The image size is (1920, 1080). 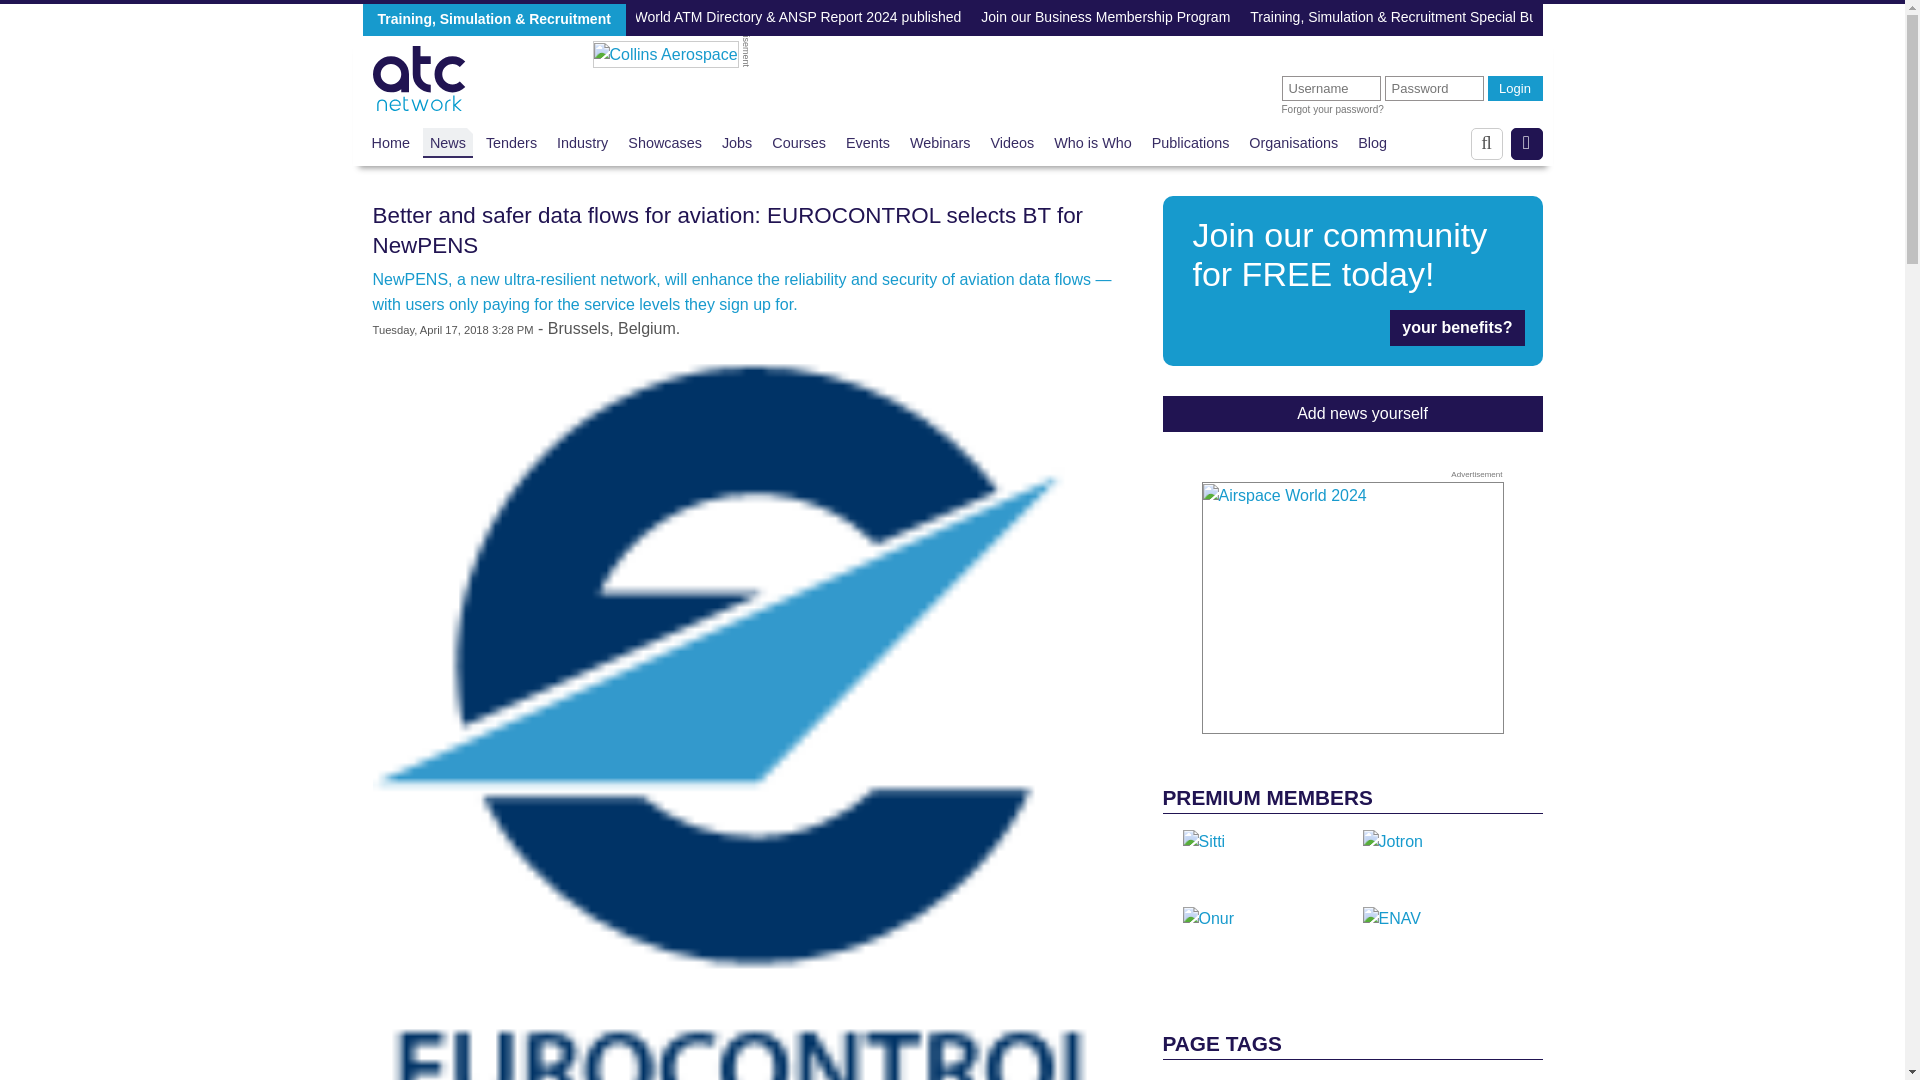 What do you see at coordinates (391, 142) in the screenshot?
I see `Home` at bounding box center [391, 142].